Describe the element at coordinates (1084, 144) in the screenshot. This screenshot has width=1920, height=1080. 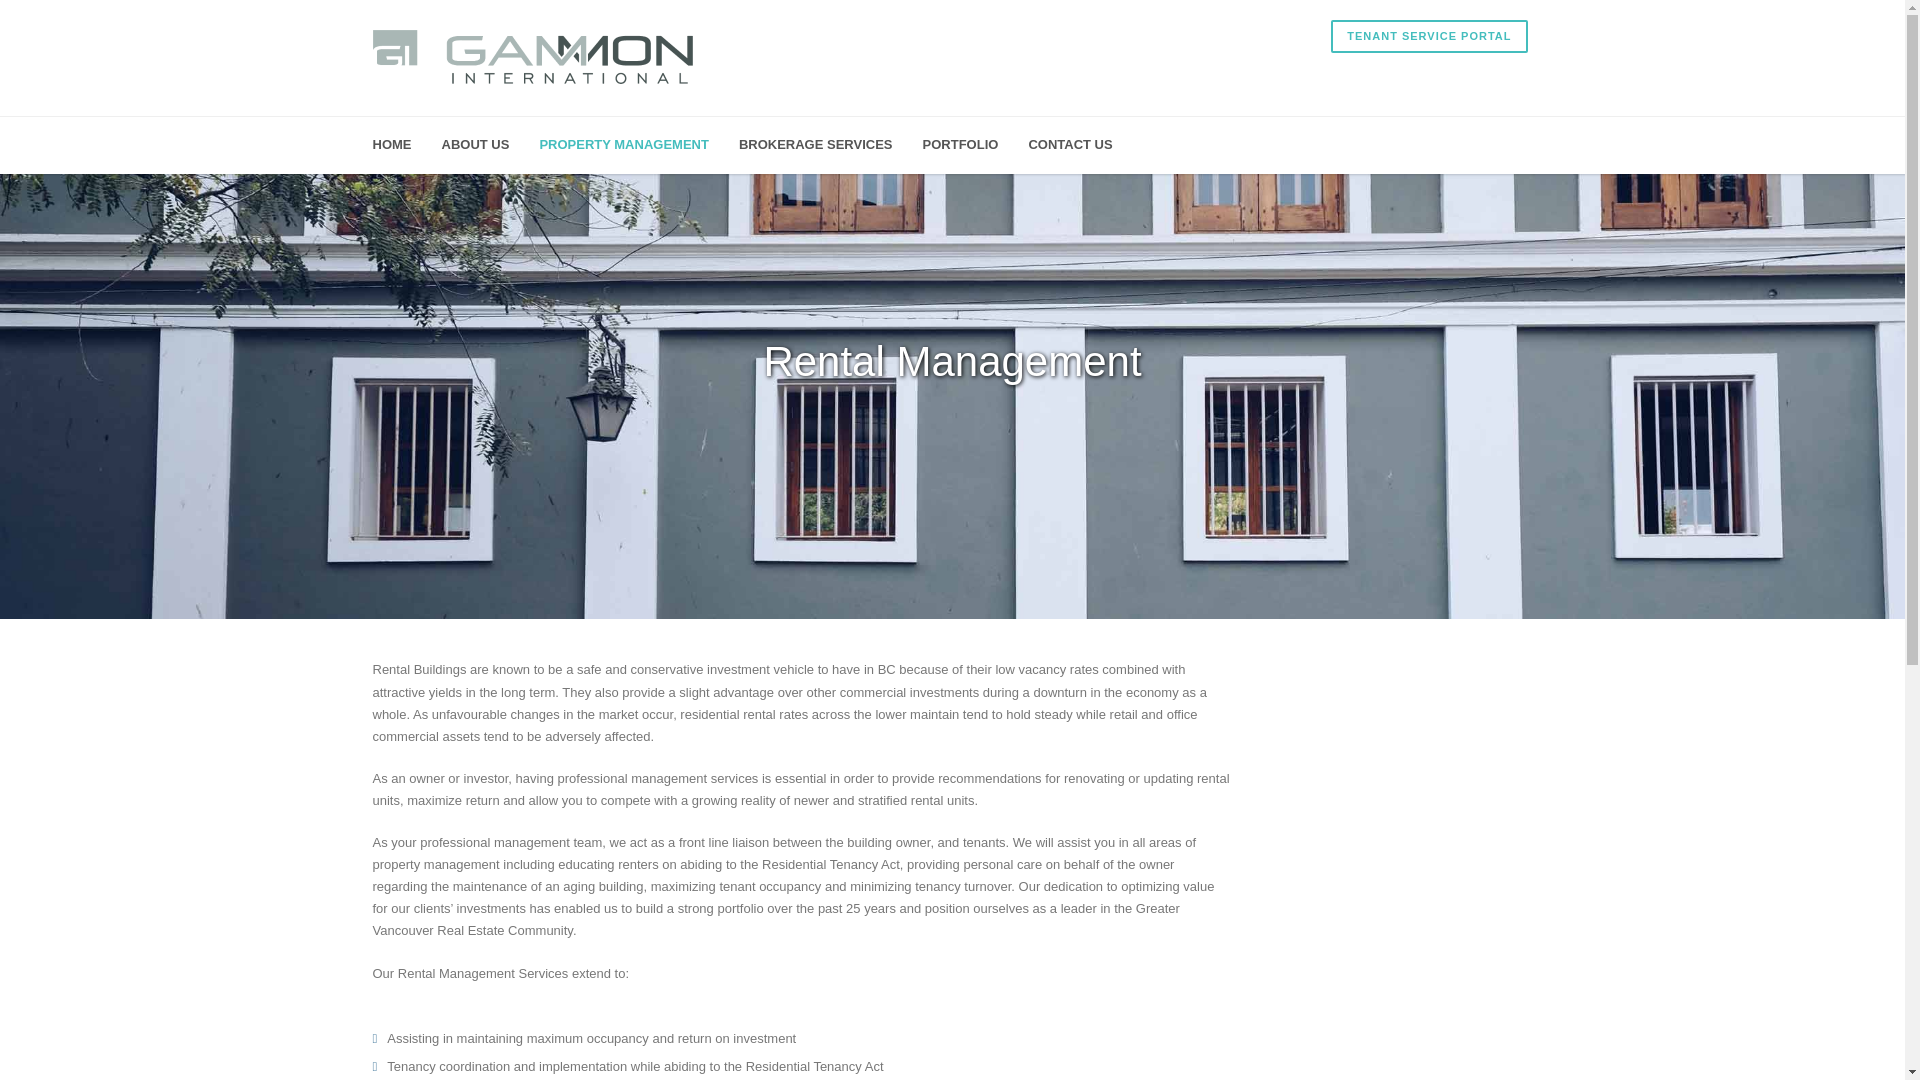
I see `CONTACT US` at that location.